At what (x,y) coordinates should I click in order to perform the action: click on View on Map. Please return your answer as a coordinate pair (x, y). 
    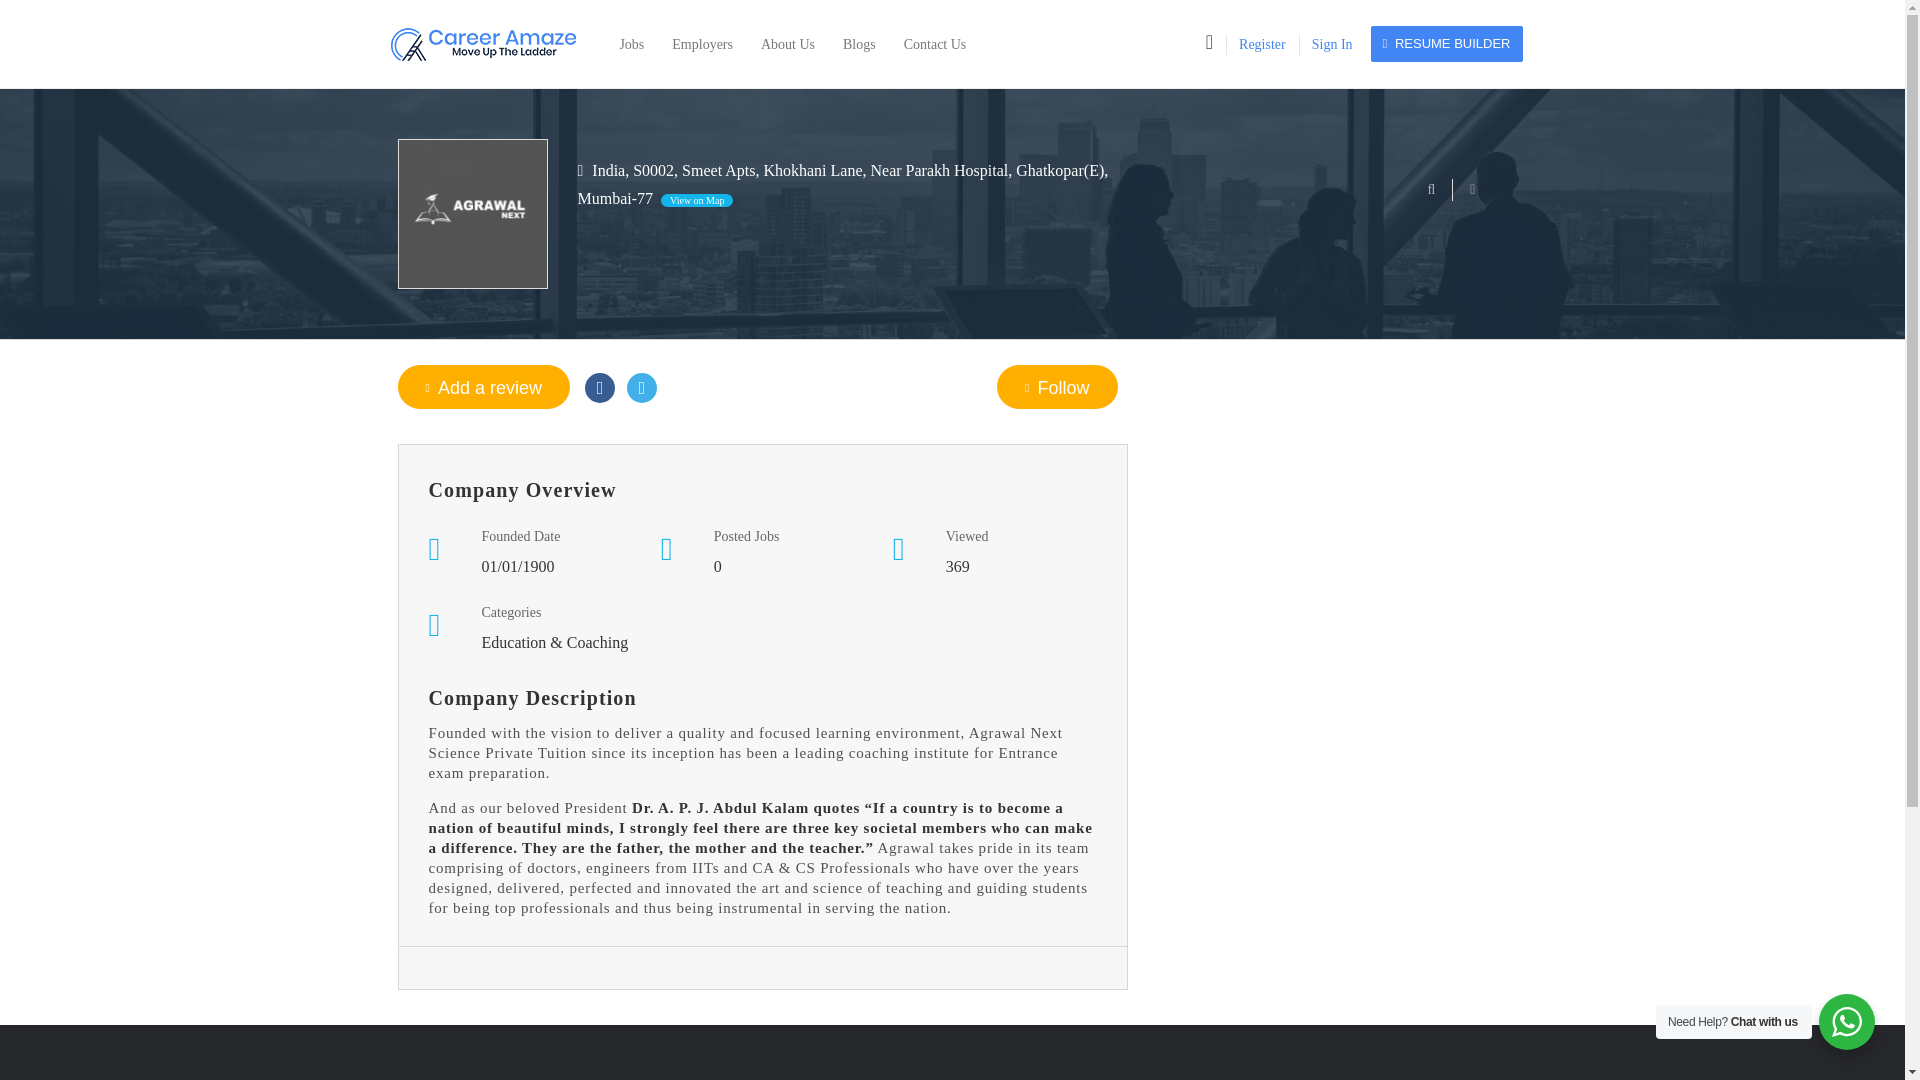
    Looking at the image, I should click on (696, 200).